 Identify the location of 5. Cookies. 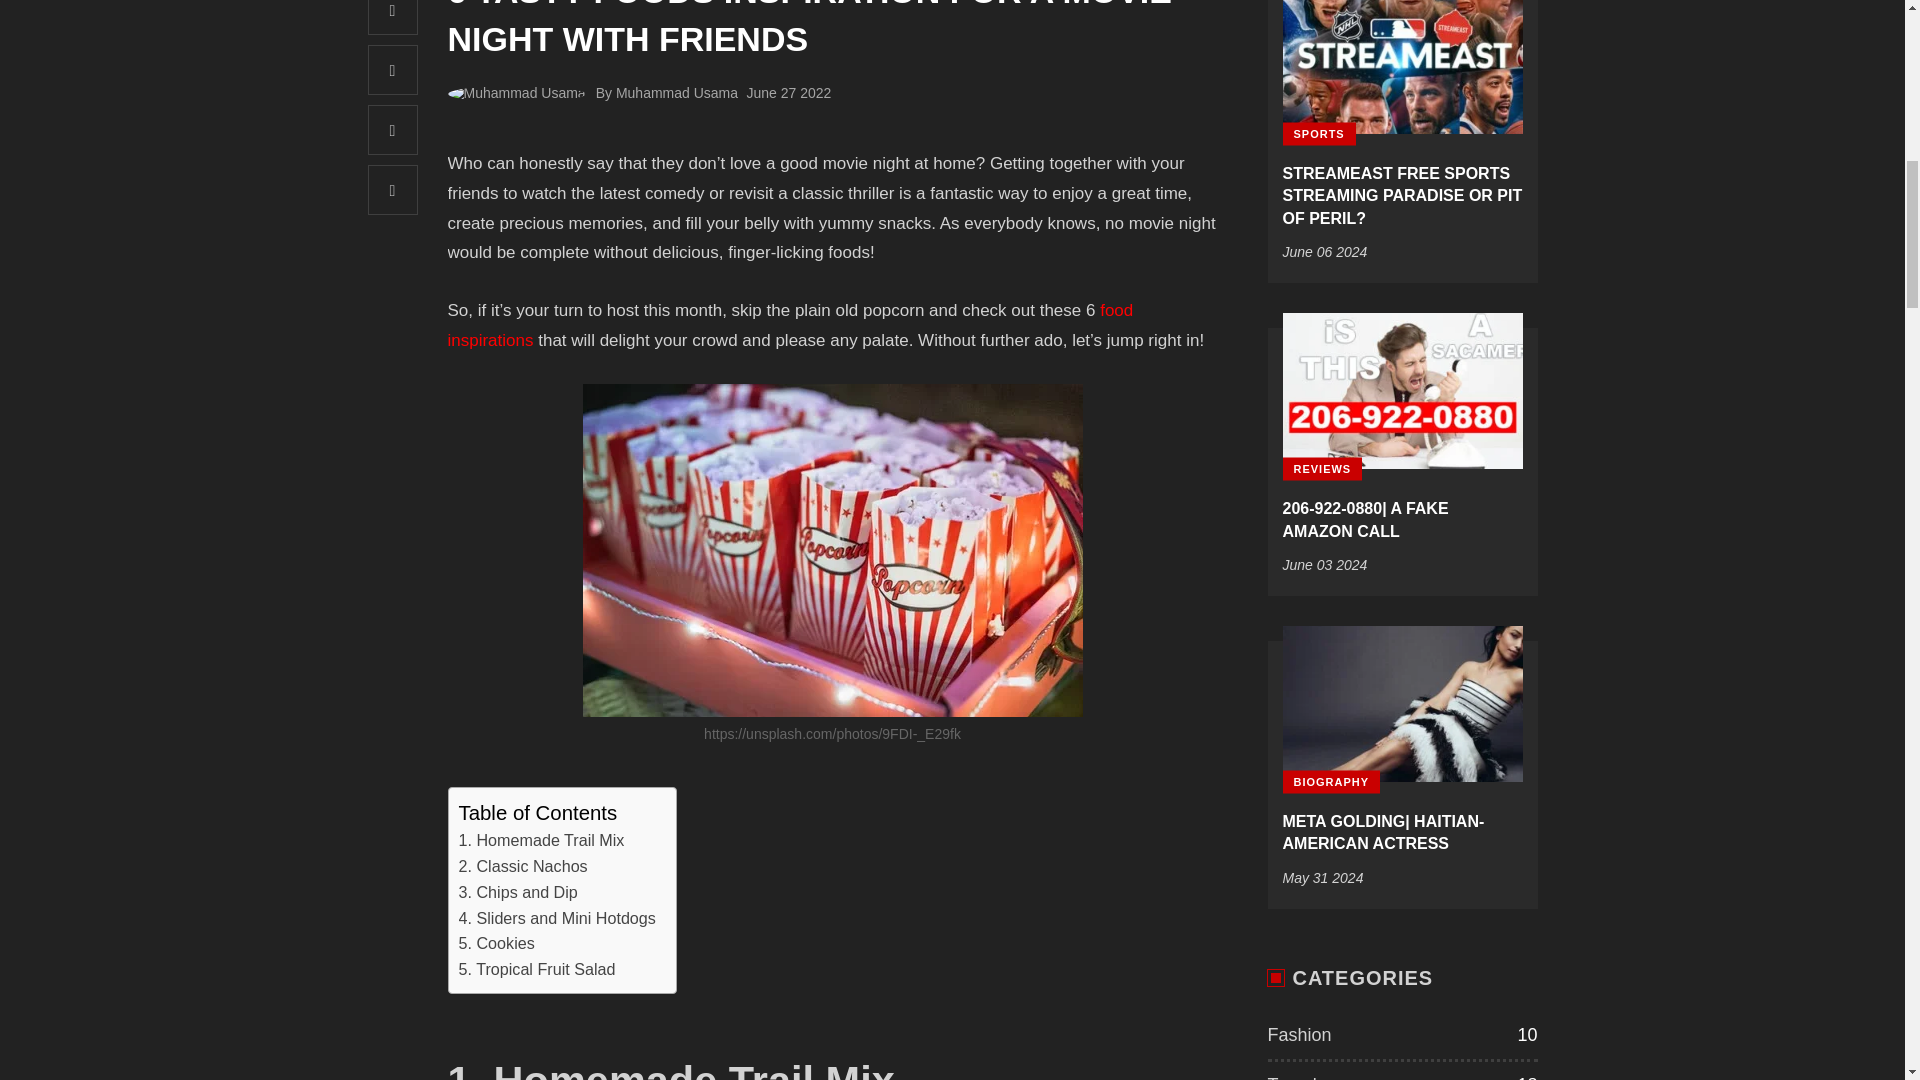
(496, 943).